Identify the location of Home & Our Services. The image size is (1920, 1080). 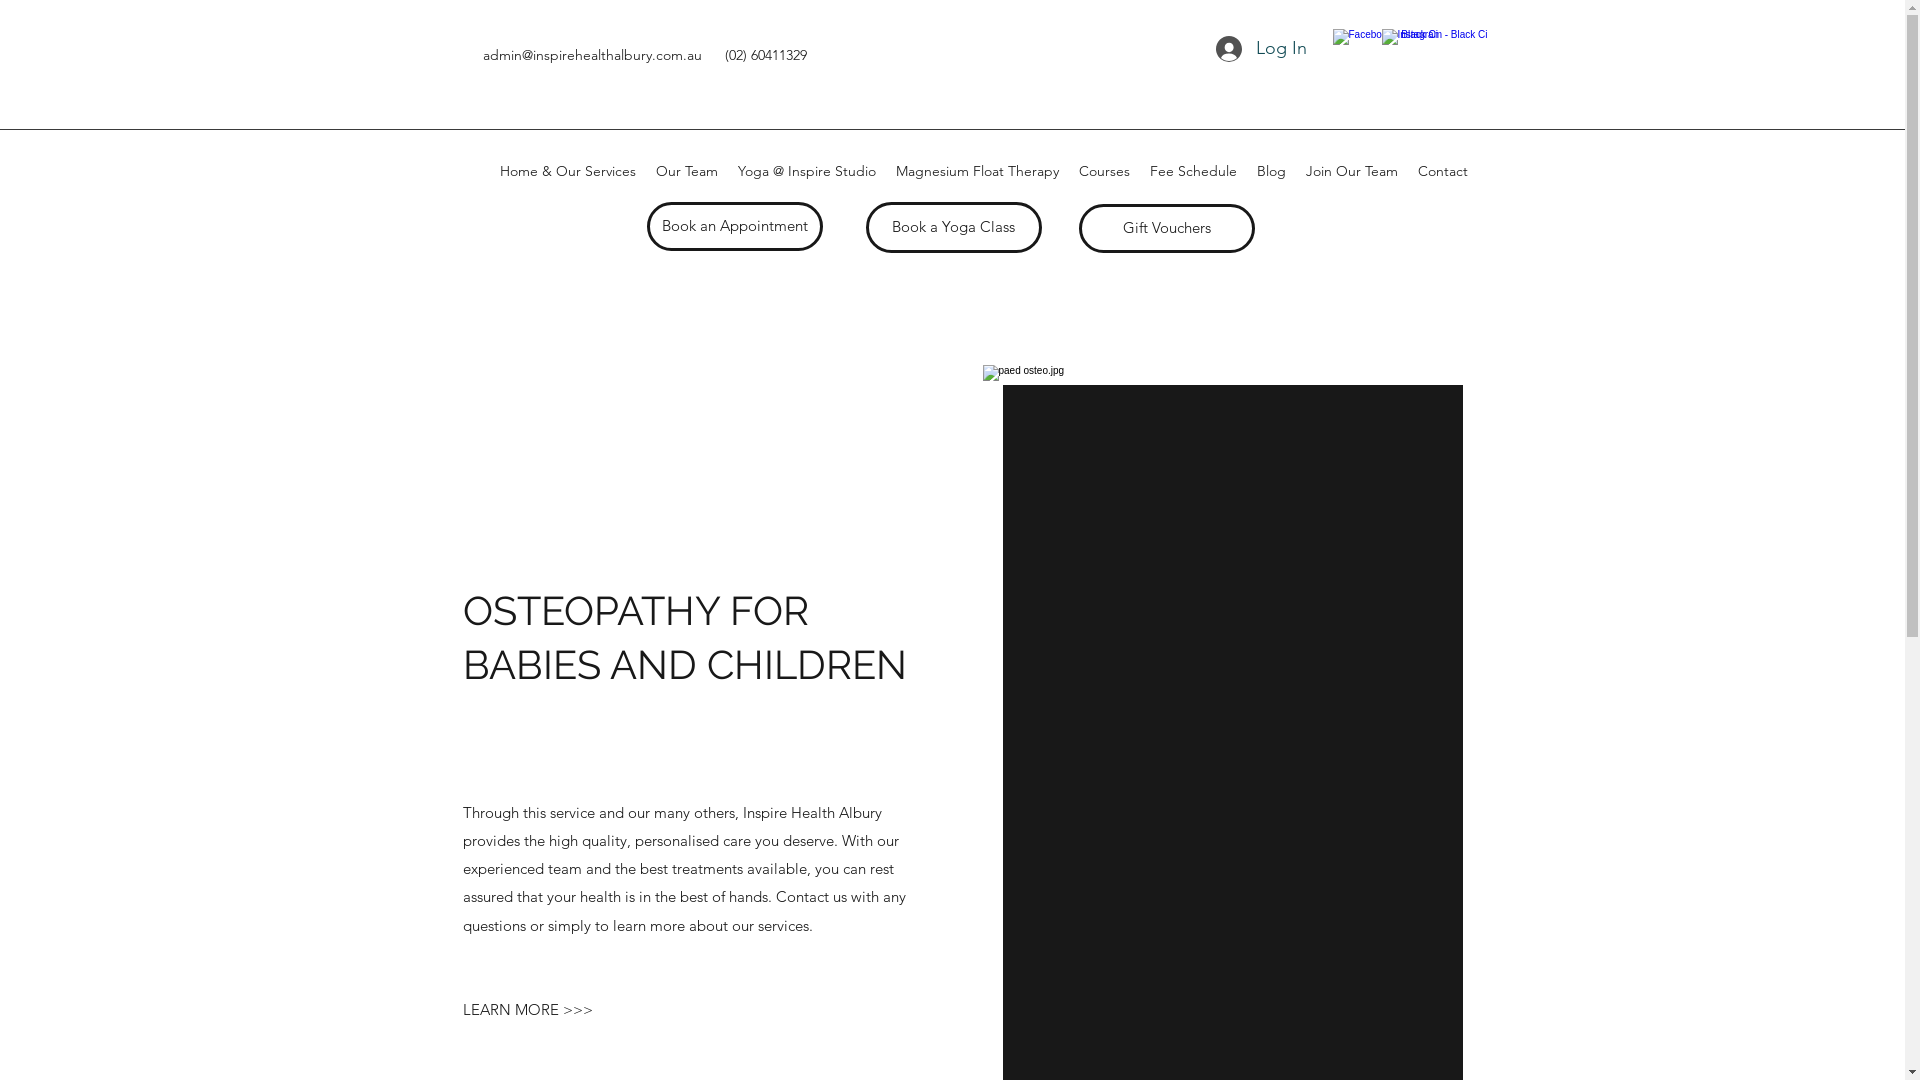
(568, 172).